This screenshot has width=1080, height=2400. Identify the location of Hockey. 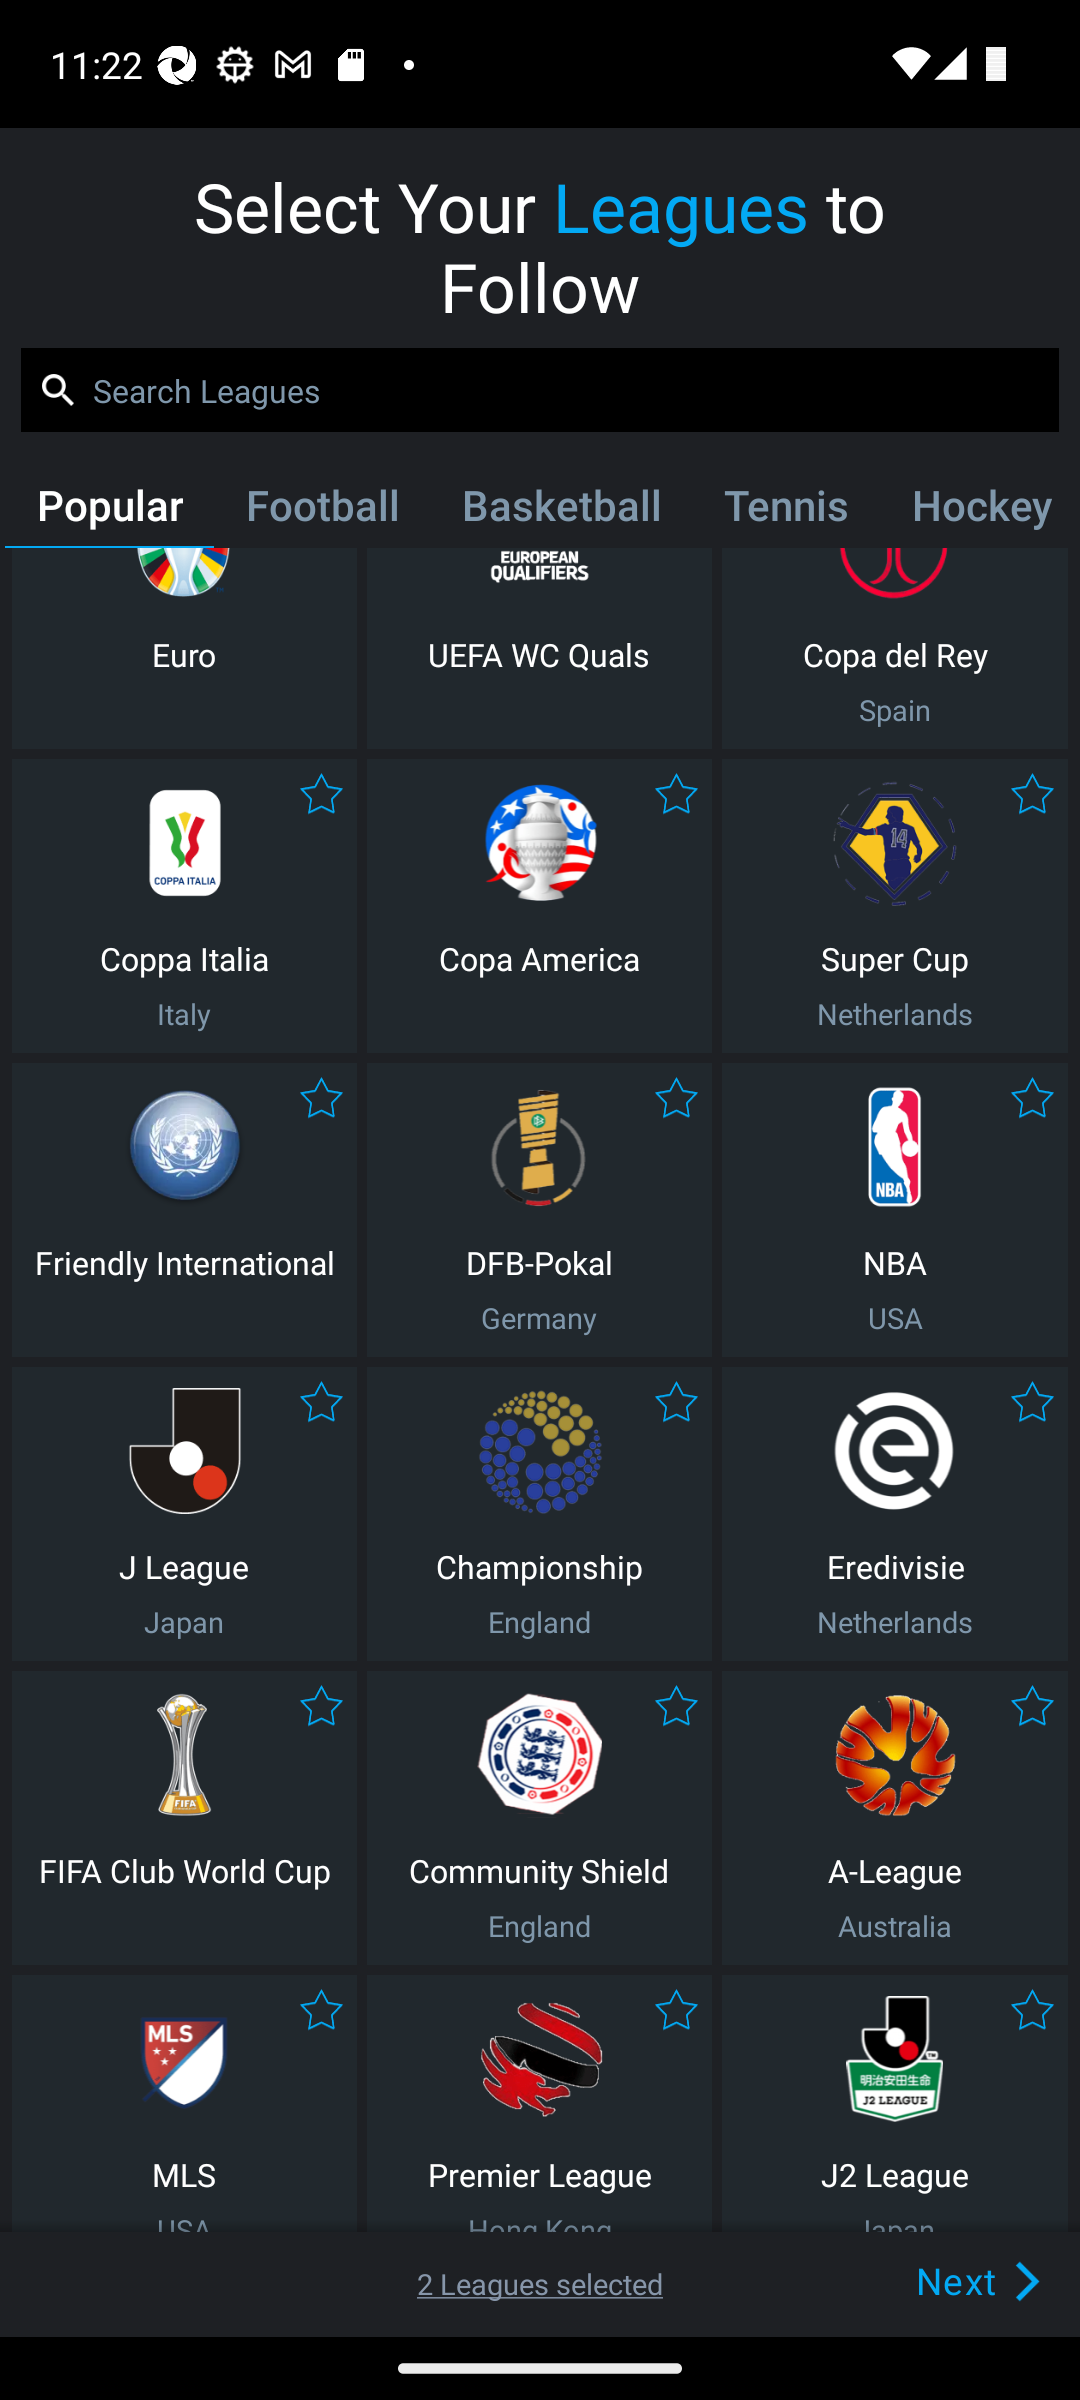
(977, 511).